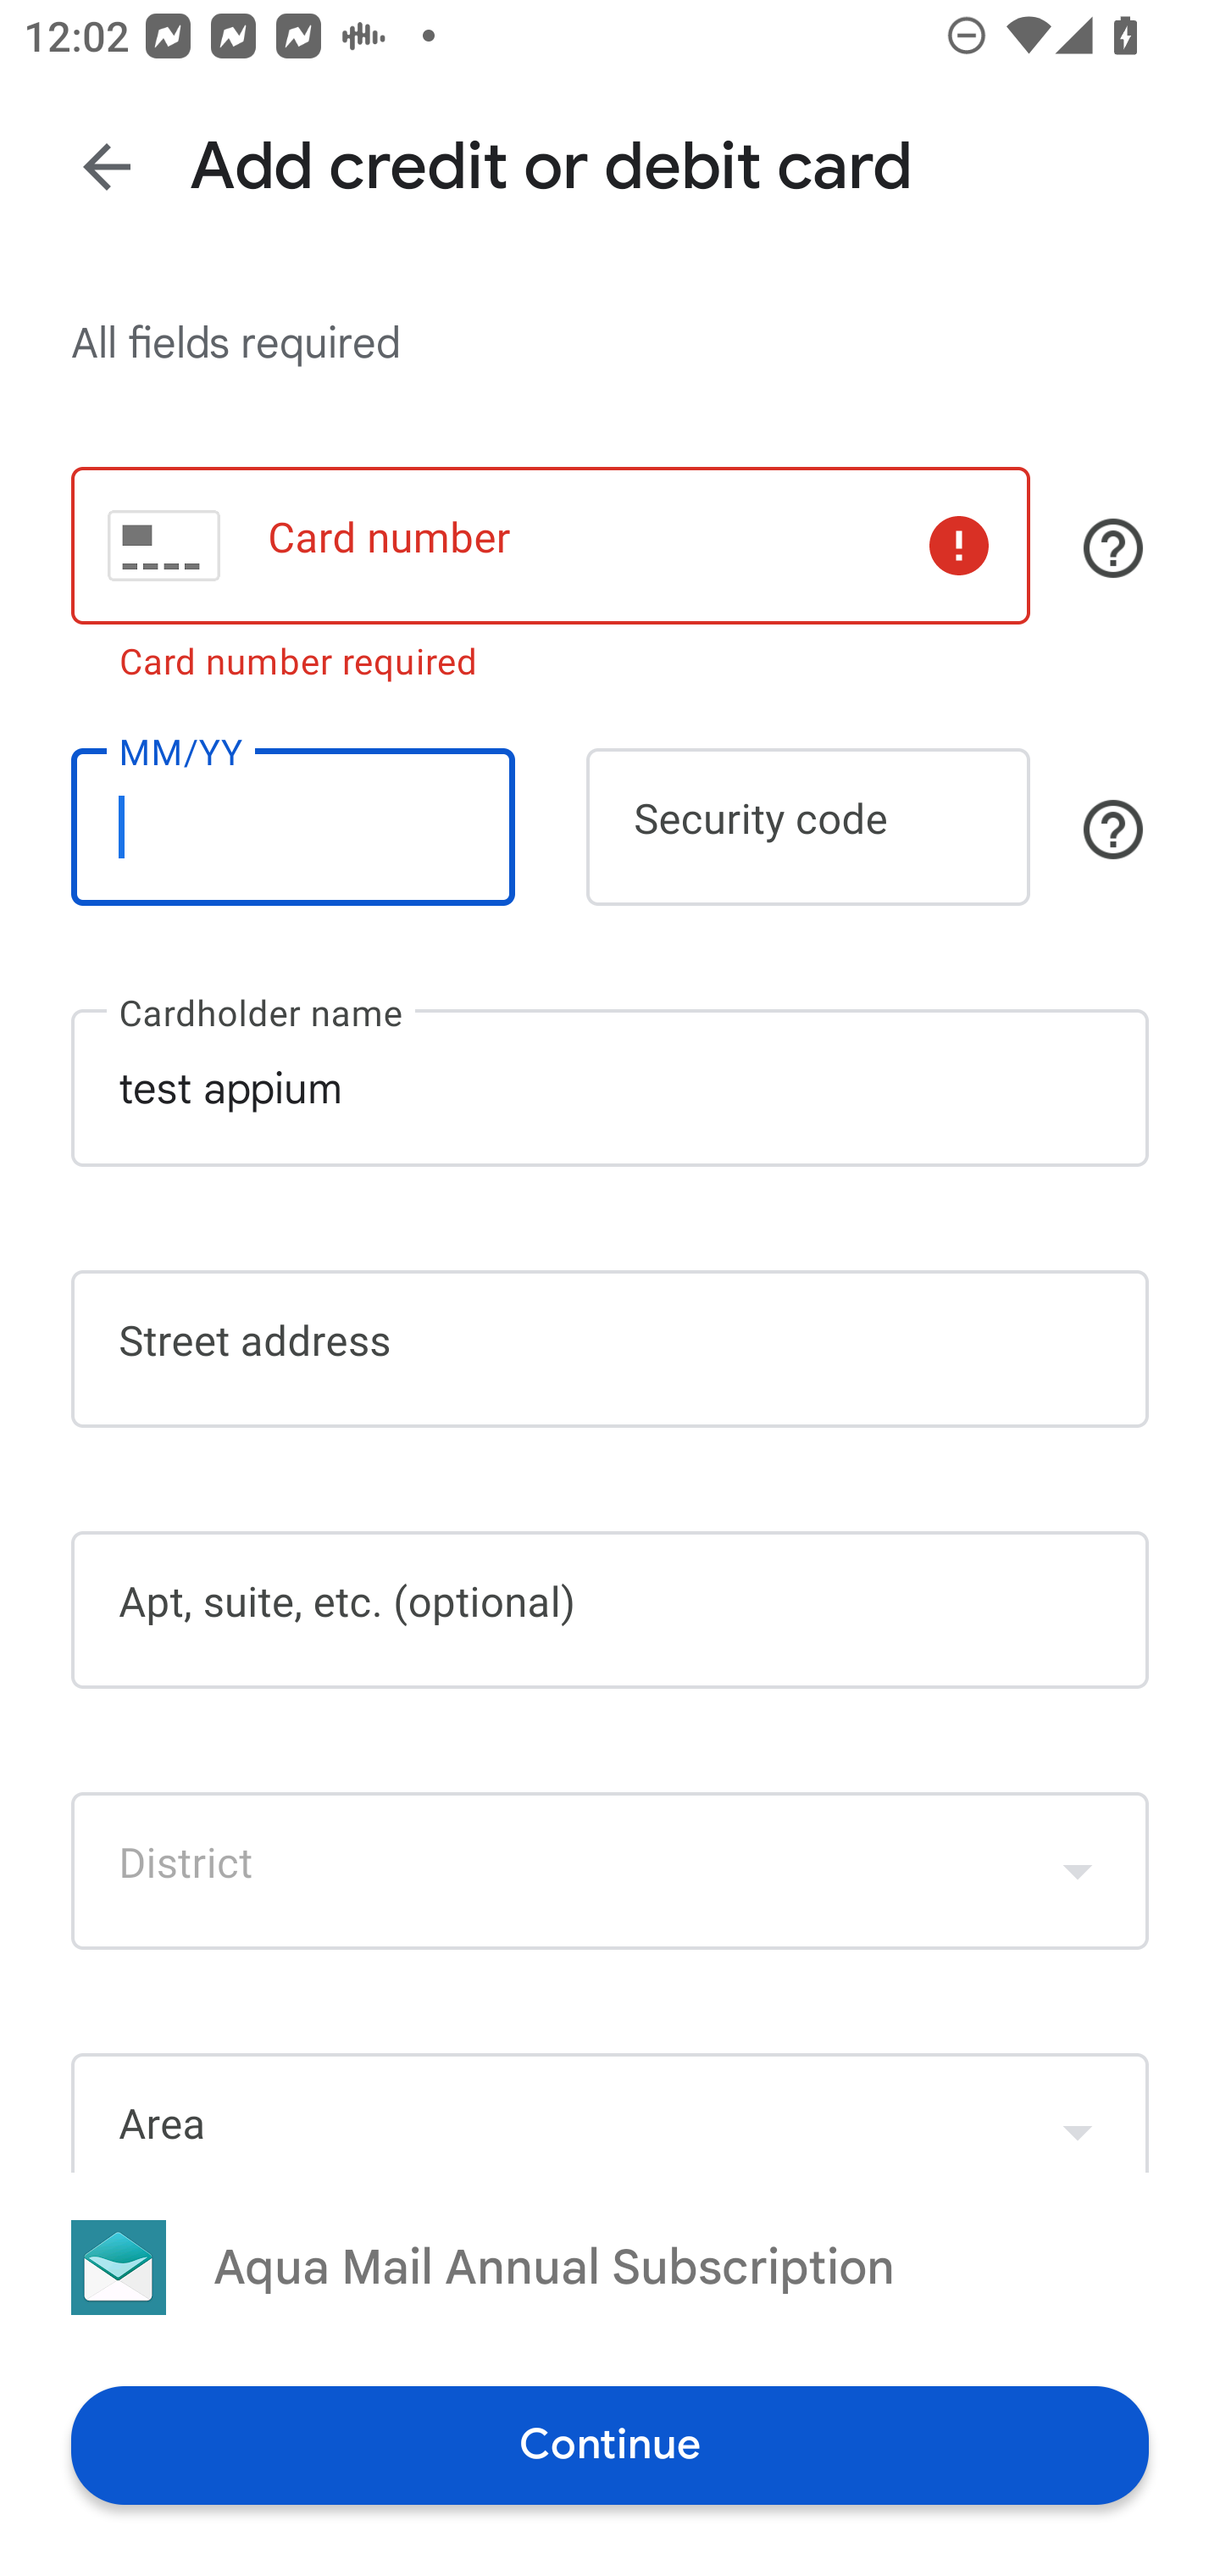 This screenshot has width=1220, height=2576. What do you see at coordinates (610, 2112) in the screenshot?
I see `Area` at bounding box center [610, 2112].